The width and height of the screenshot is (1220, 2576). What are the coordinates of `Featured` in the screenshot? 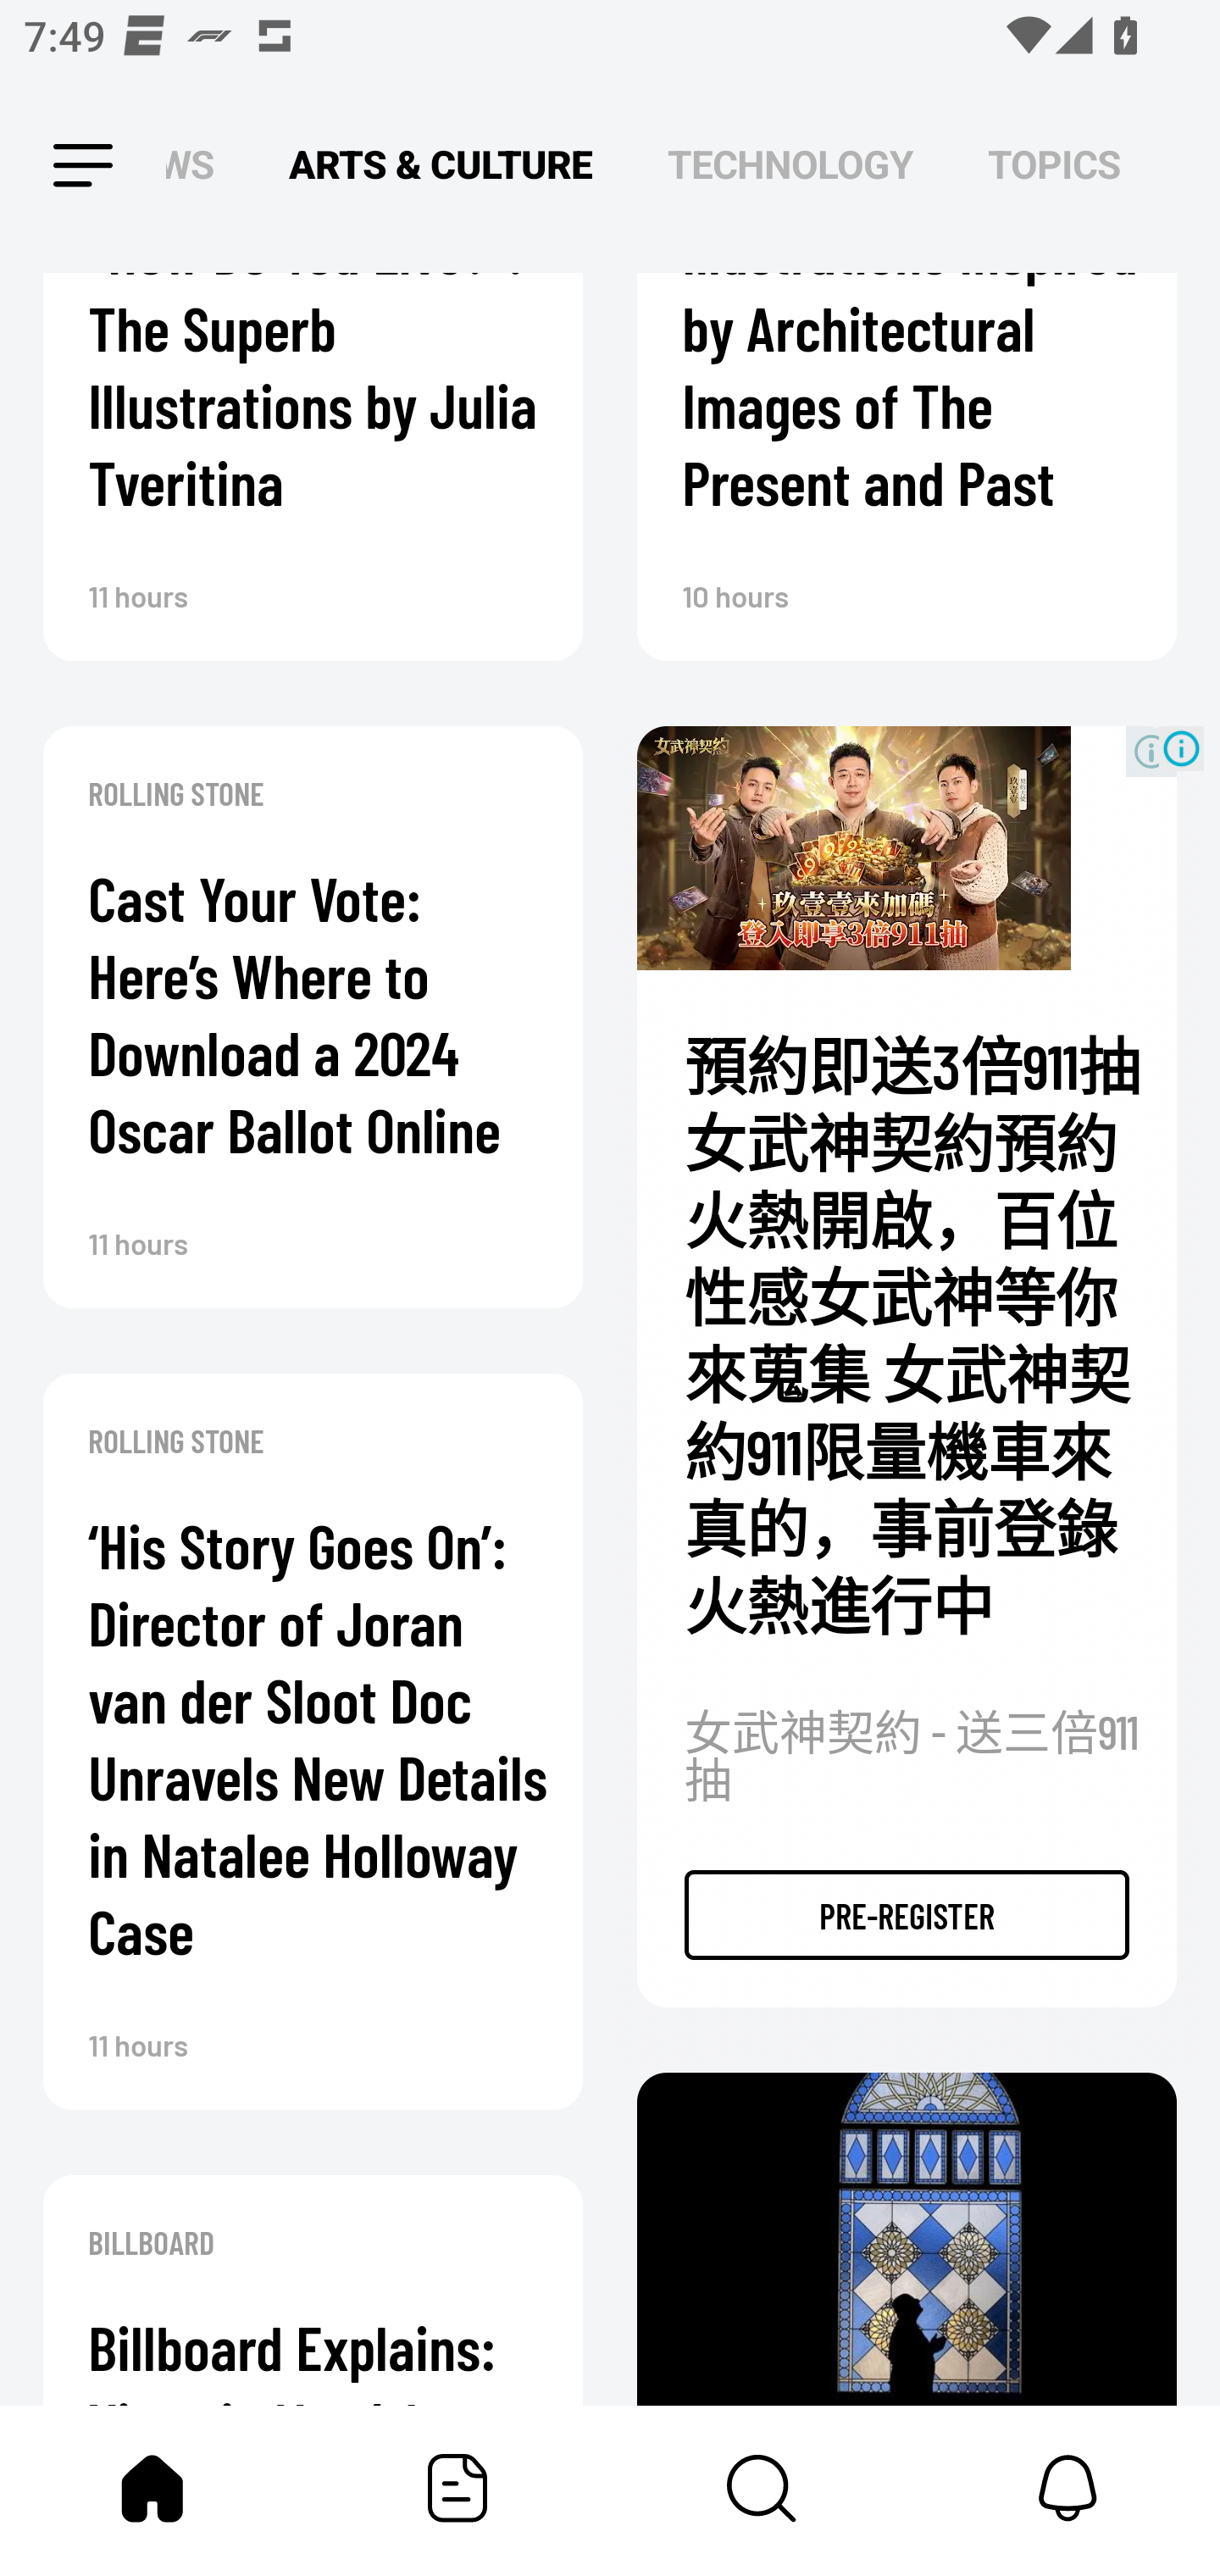 It's located at (457, 2488).